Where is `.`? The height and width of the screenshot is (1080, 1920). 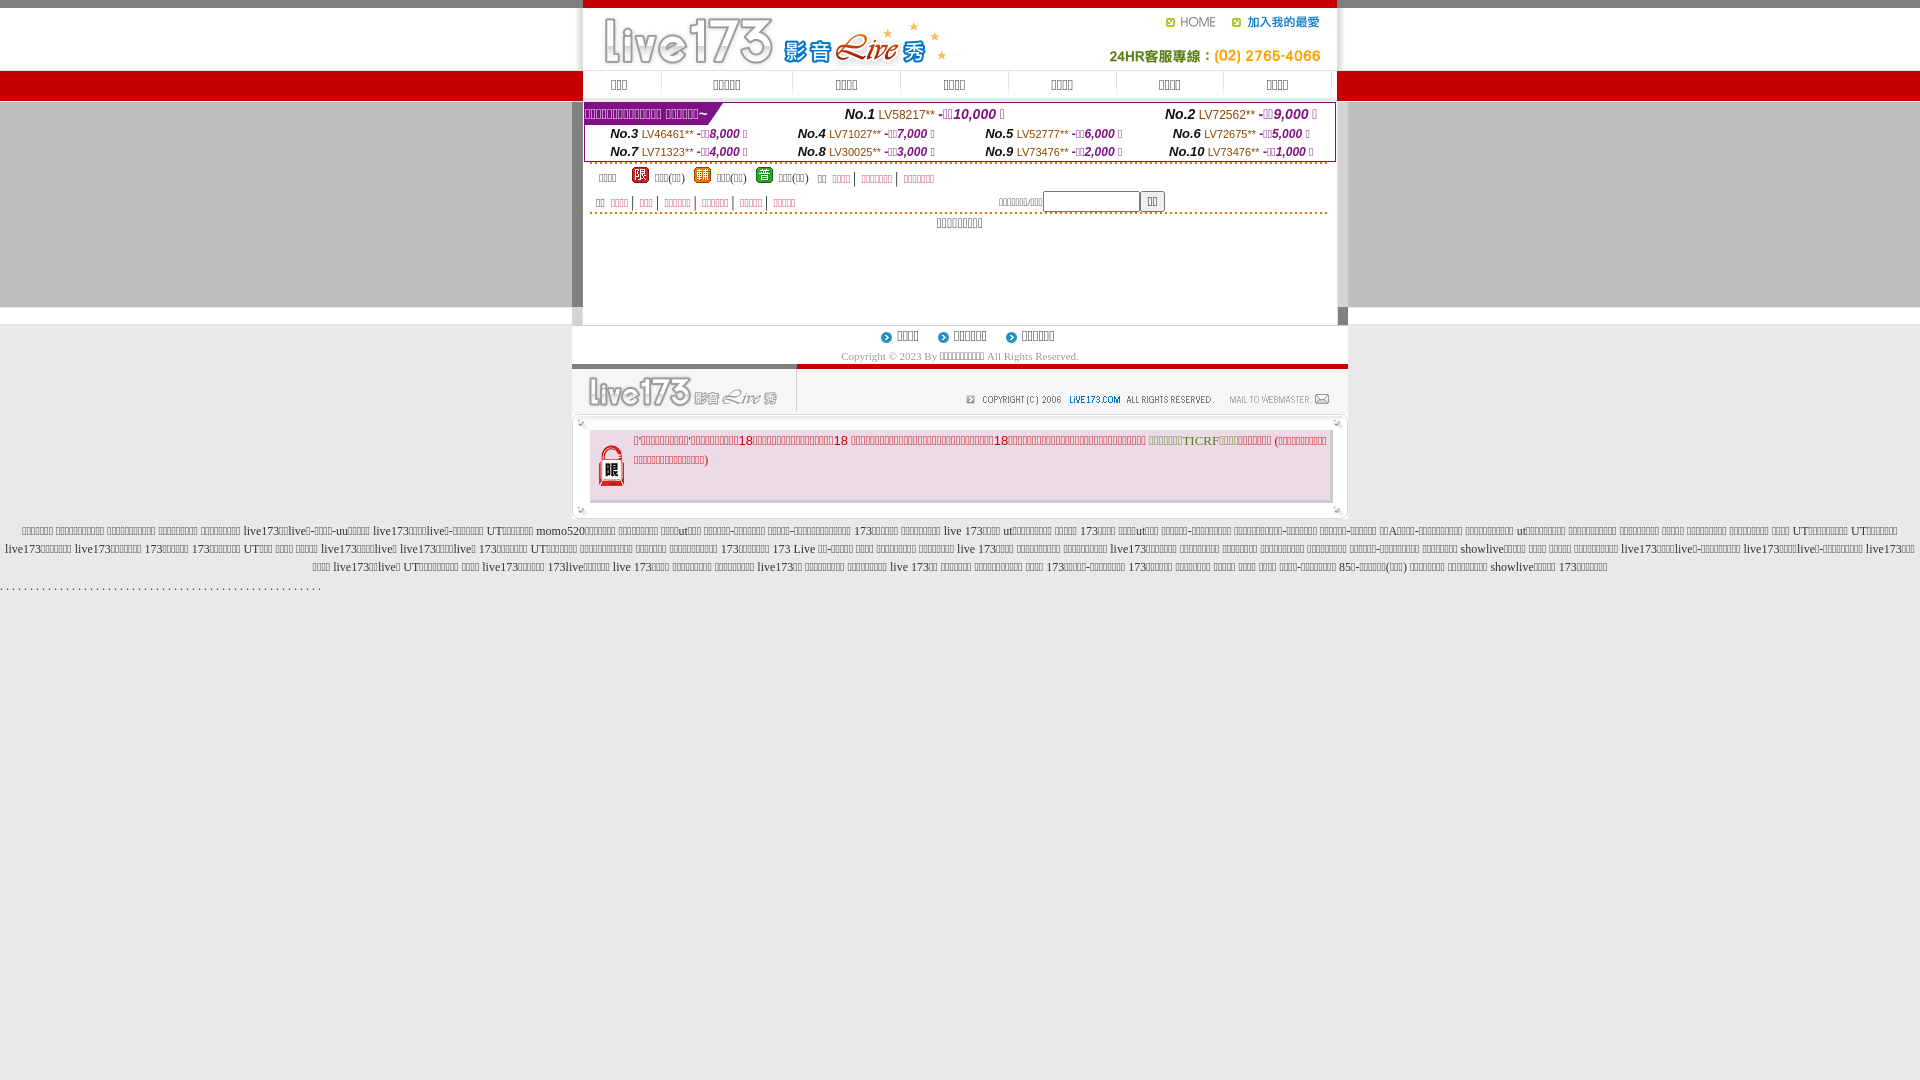 . is located at coordinates (56, 586).